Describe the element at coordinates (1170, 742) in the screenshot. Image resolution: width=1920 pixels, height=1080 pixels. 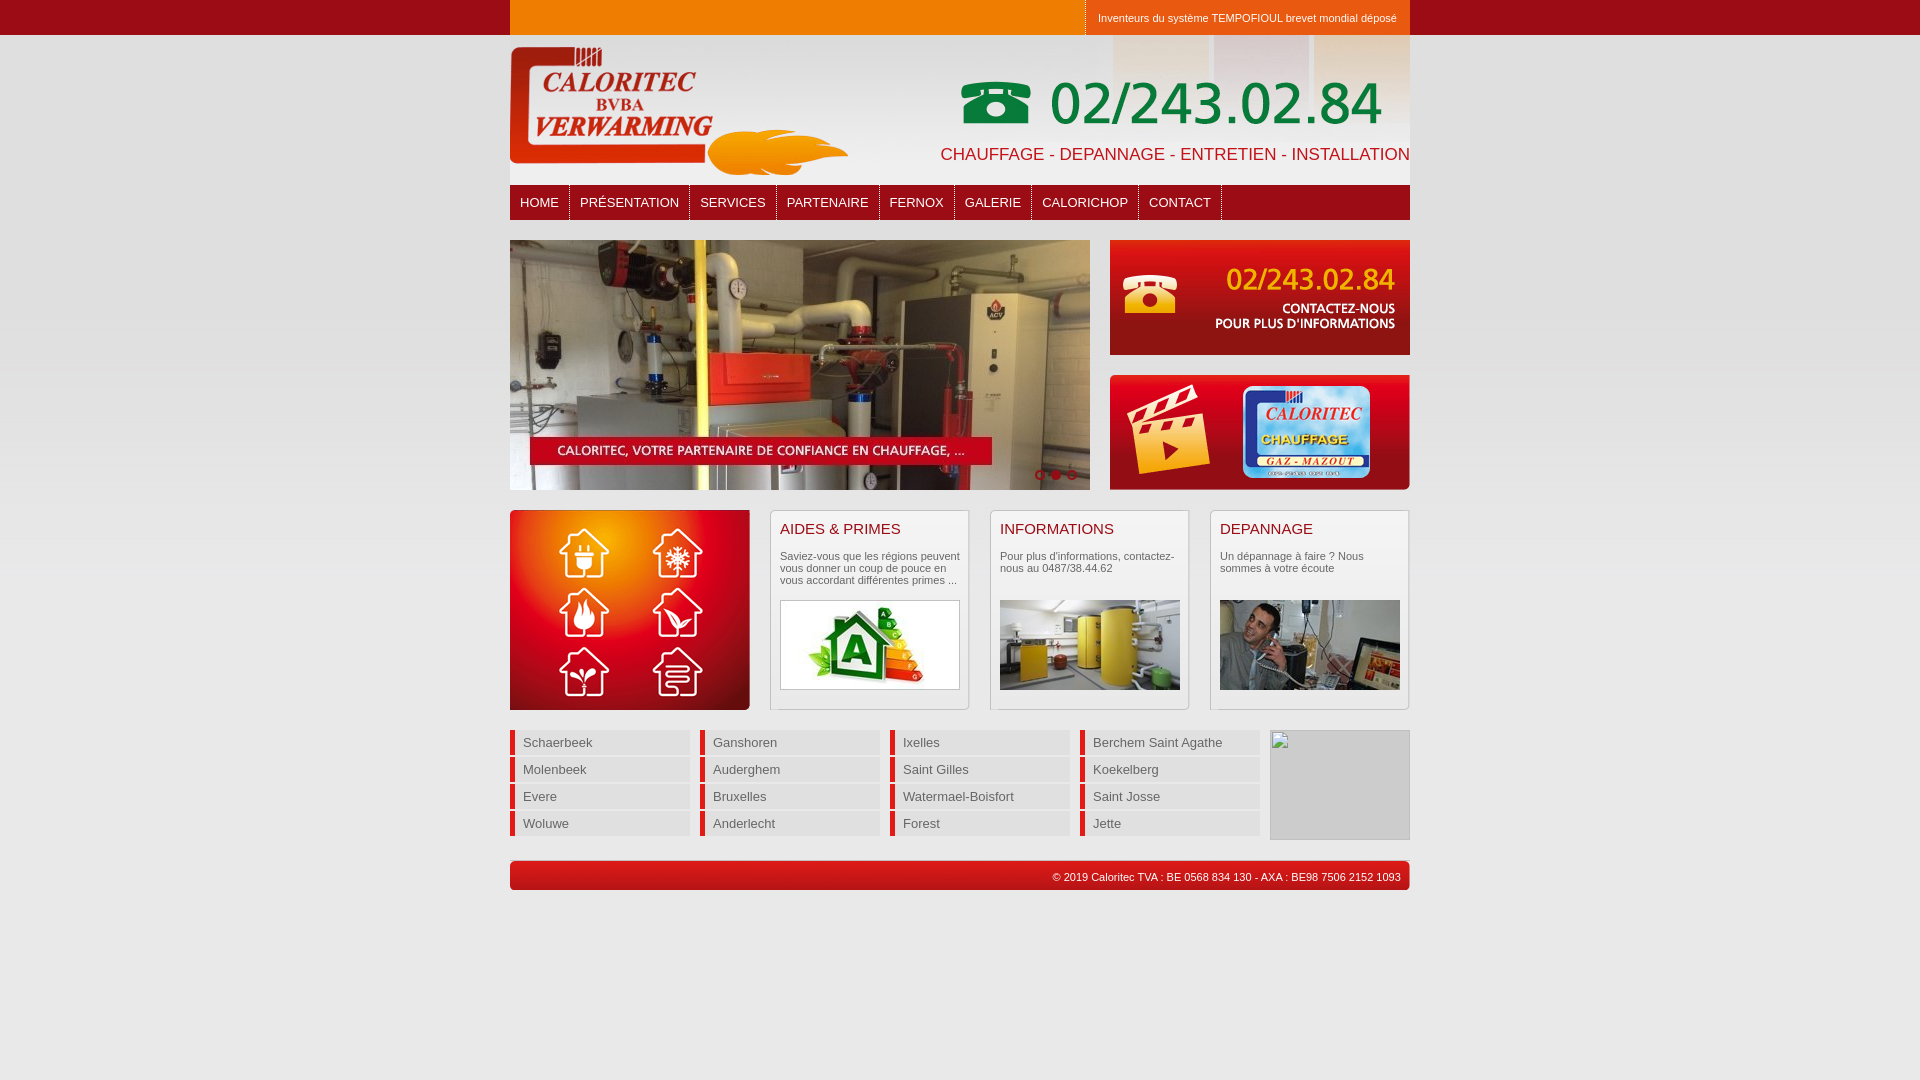
I see `Berchem Saint Agathe` at that location.